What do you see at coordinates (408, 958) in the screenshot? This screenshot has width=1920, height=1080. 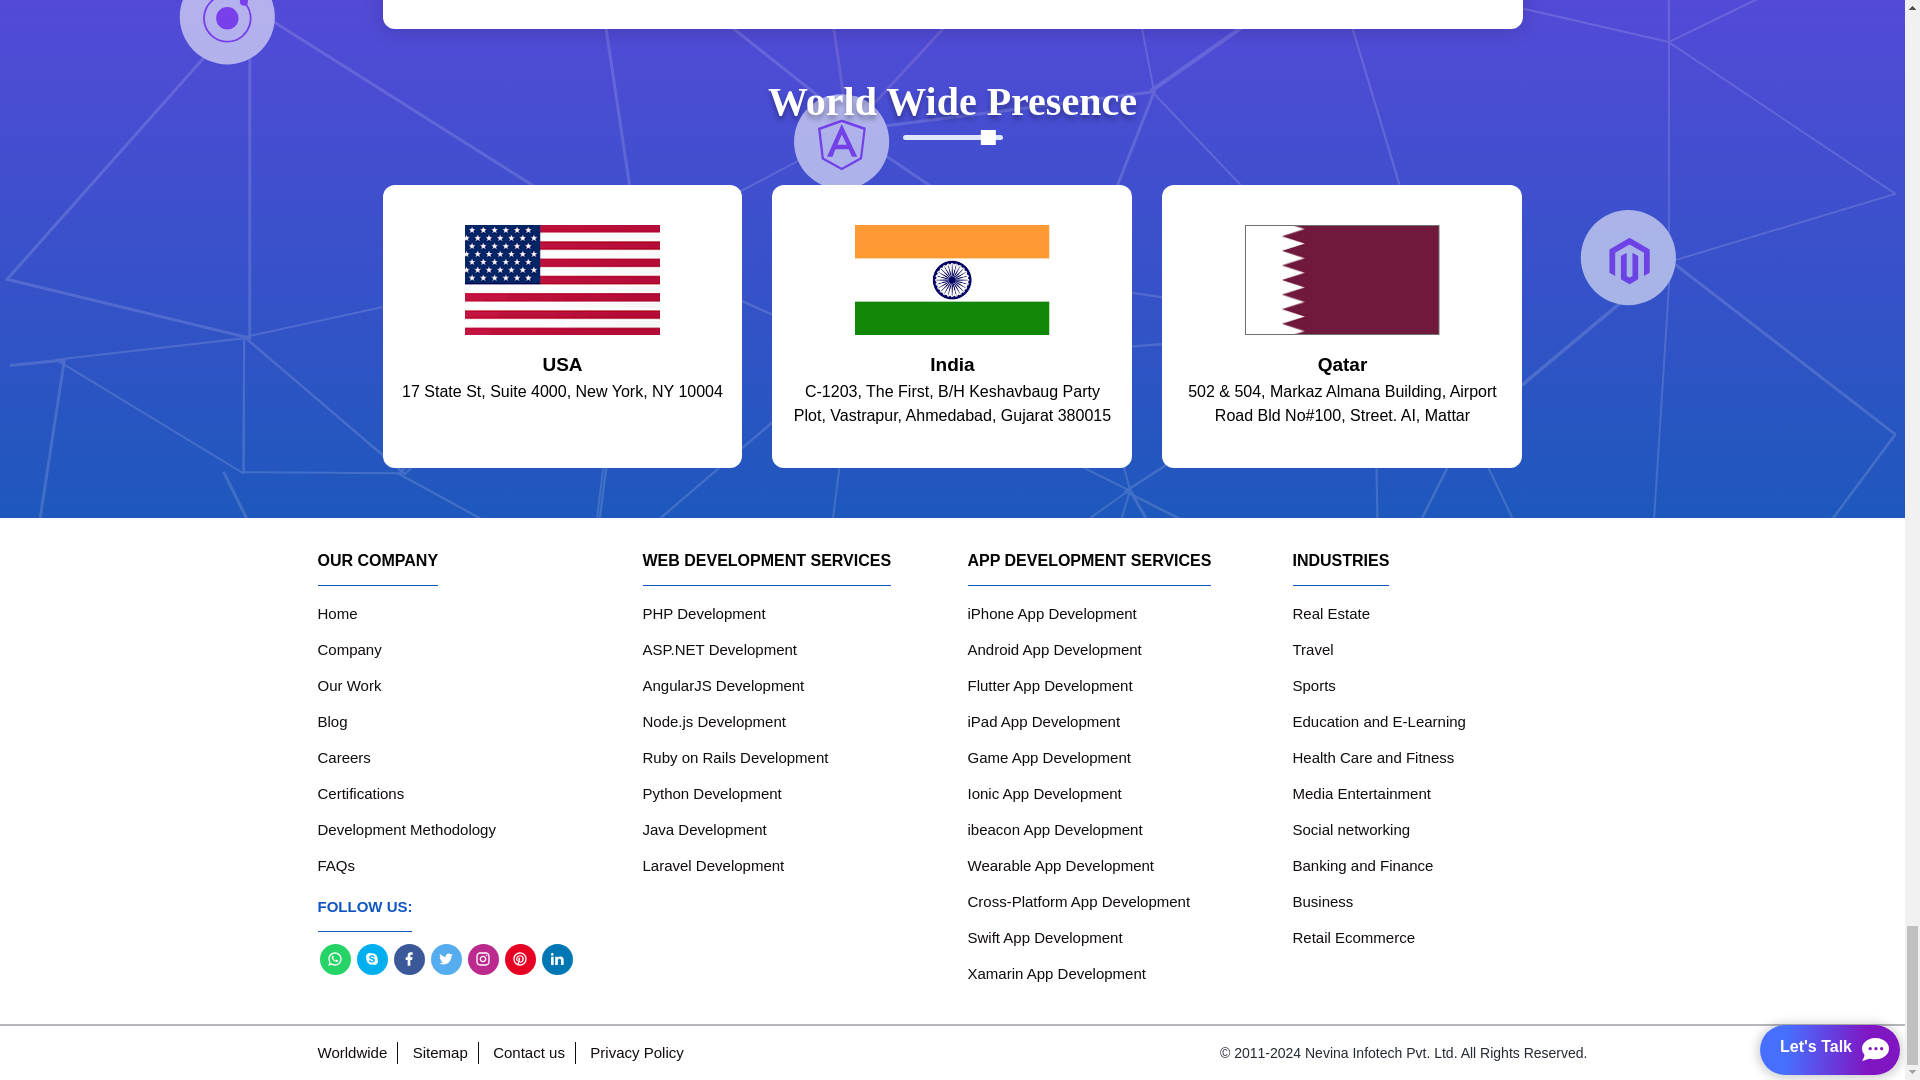 I see `Facebook` at bounding box center [408, 958].